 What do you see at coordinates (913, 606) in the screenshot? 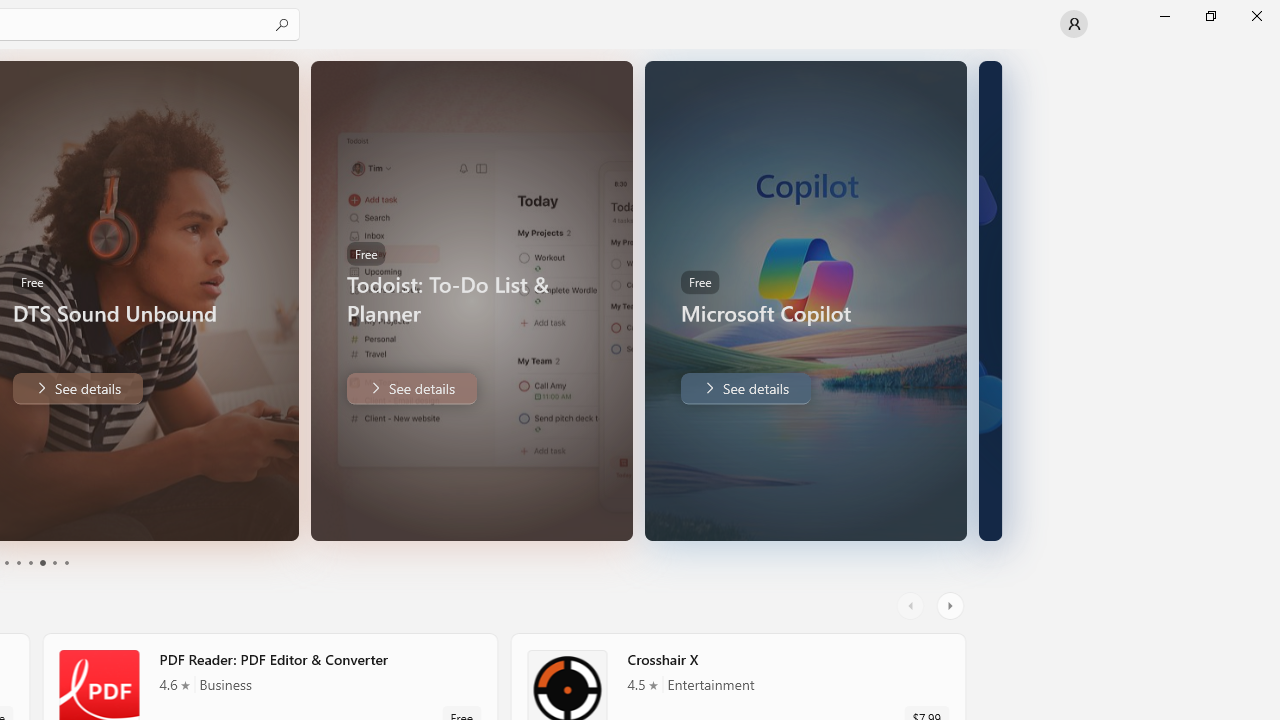
I see `AutomationID: LeftScrollButton` at bounding box center [913, 606].